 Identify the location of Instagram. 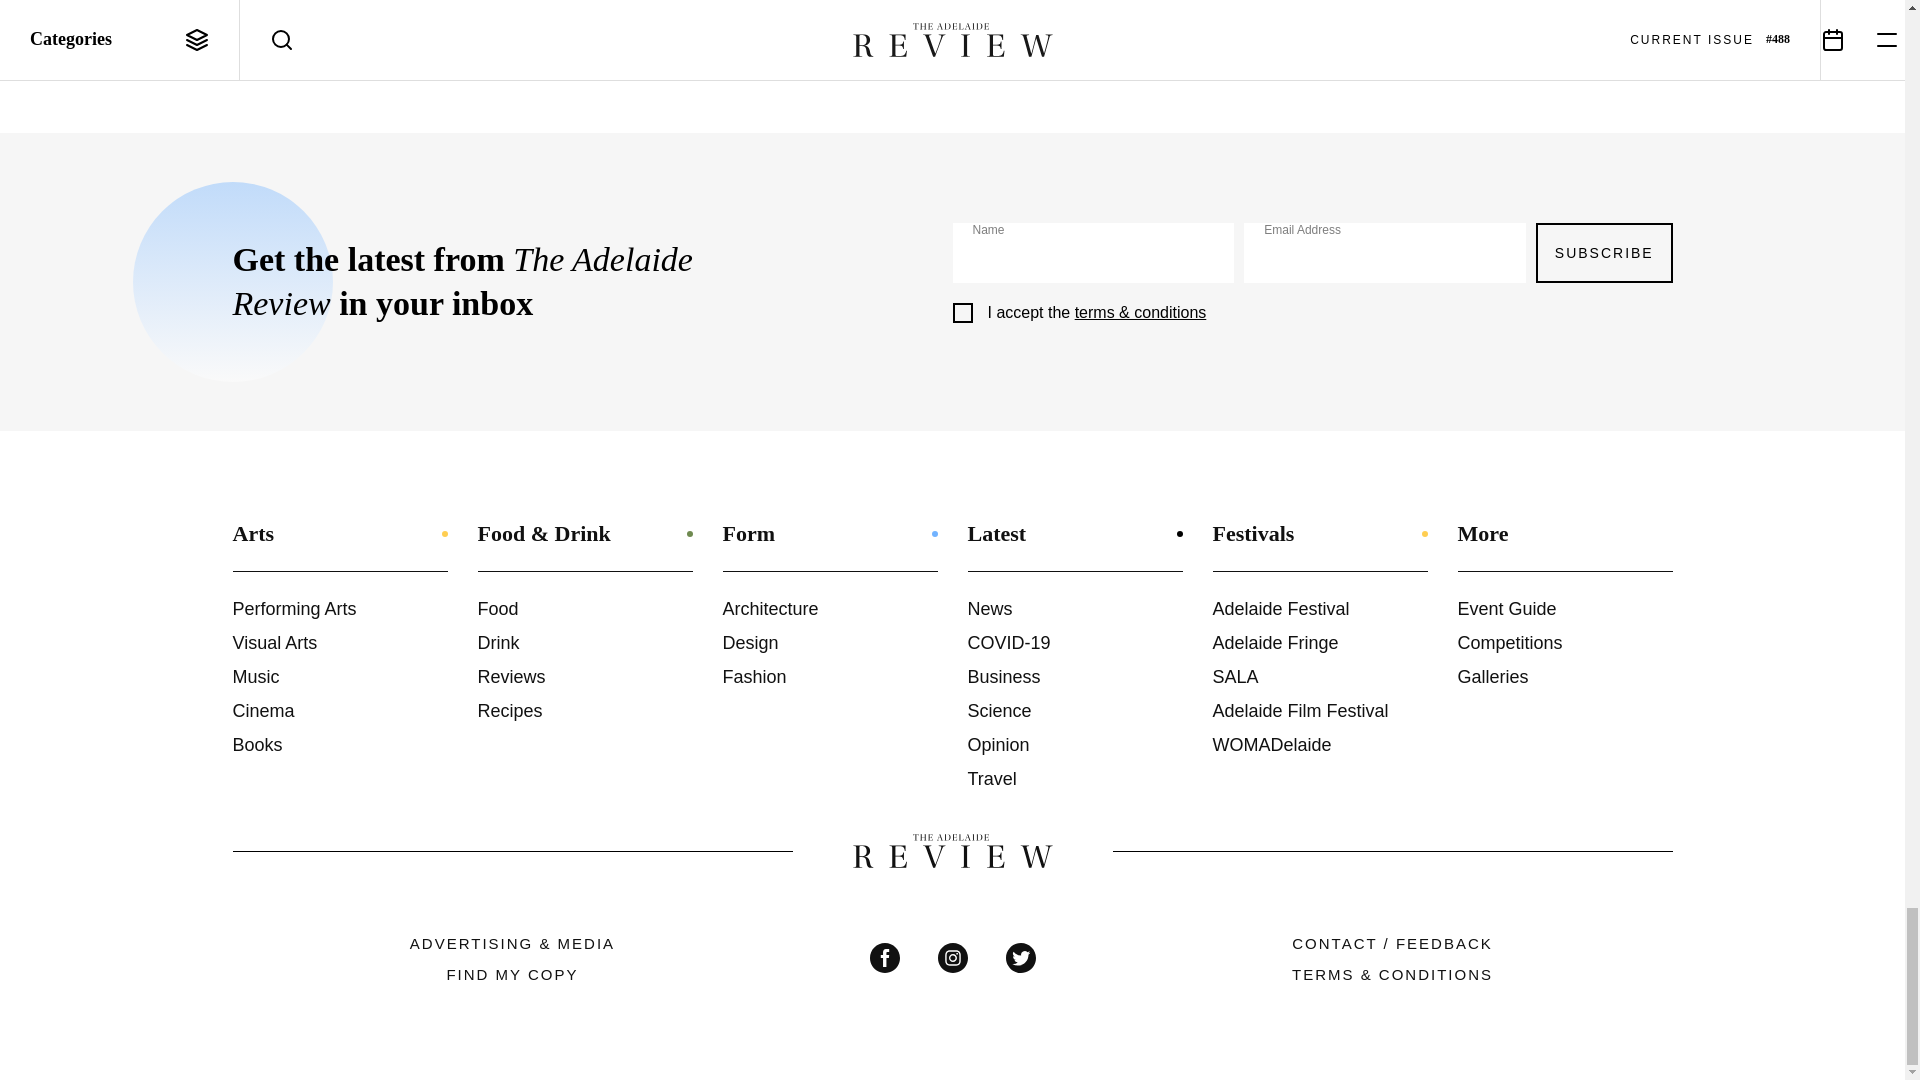
(952, 958).